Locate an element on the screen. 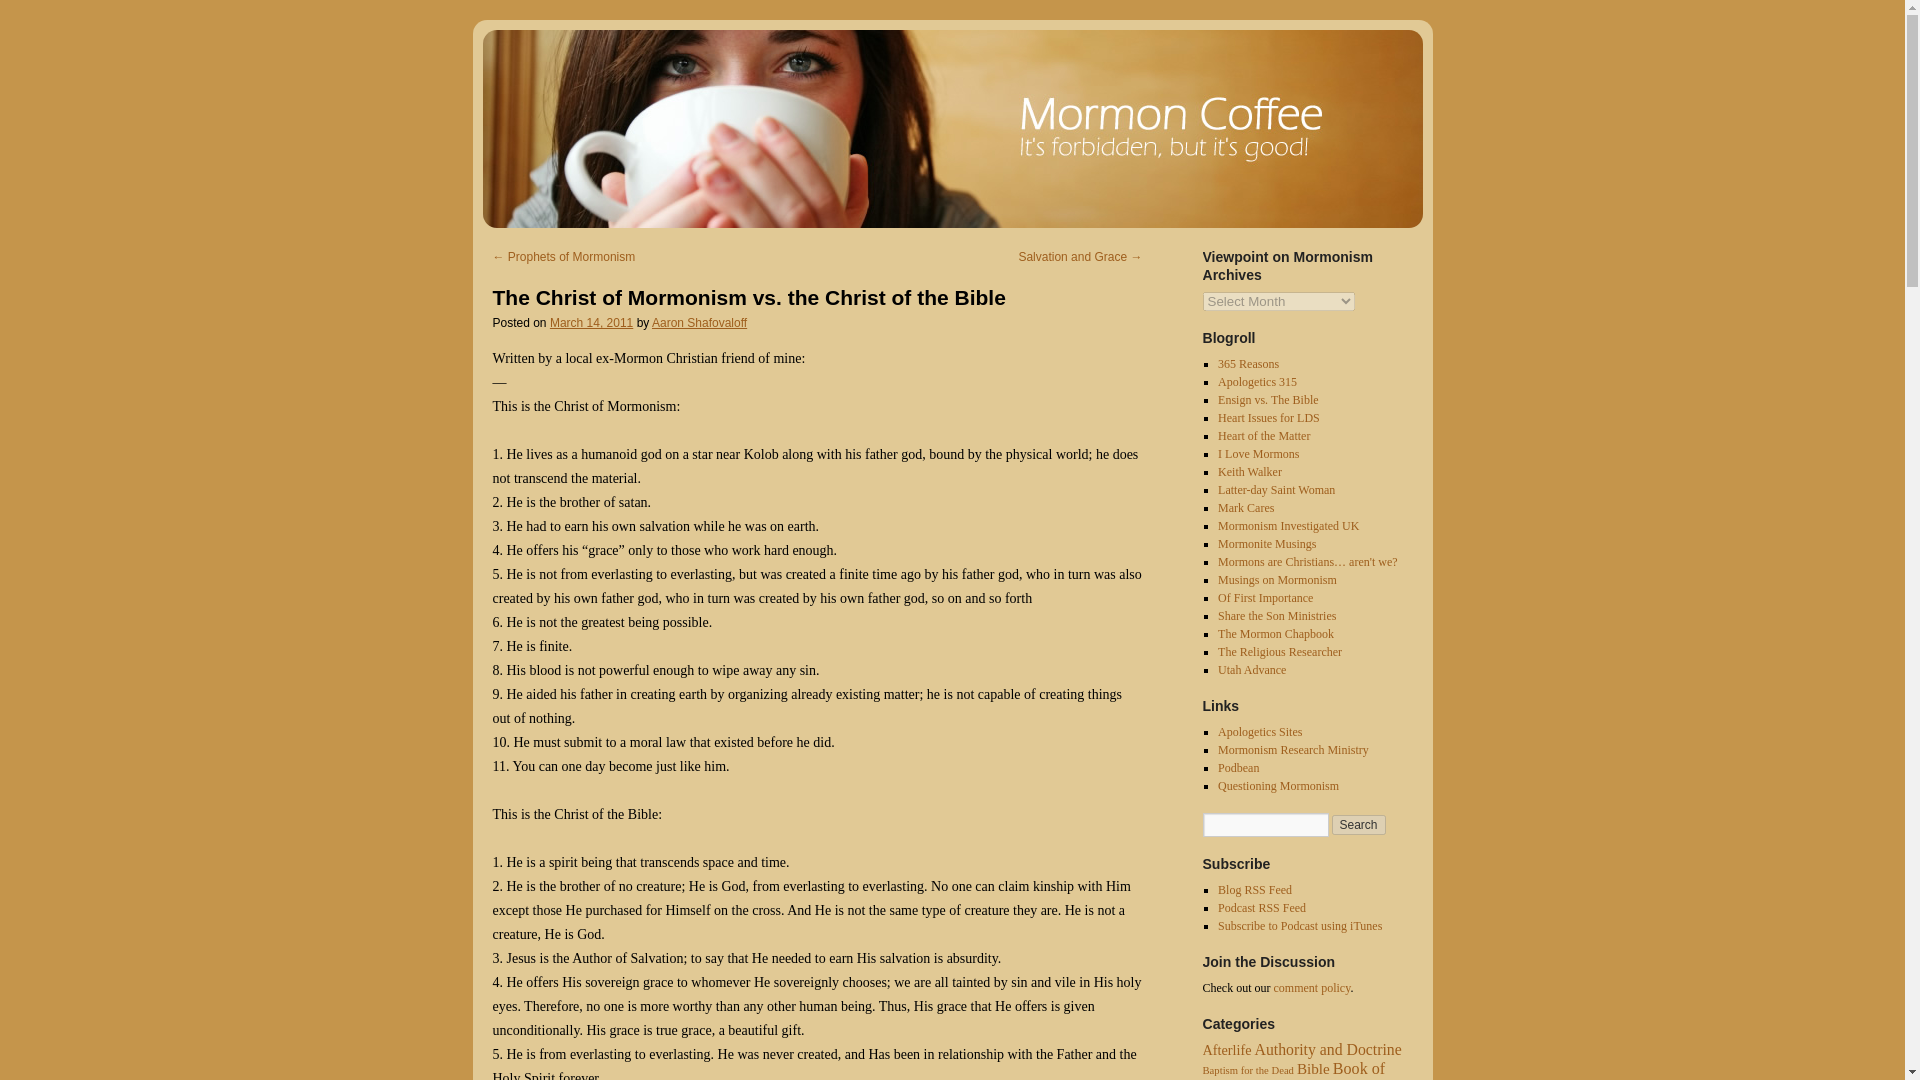  Mormonism Investigated UK is located at coordinates (1288, 526).